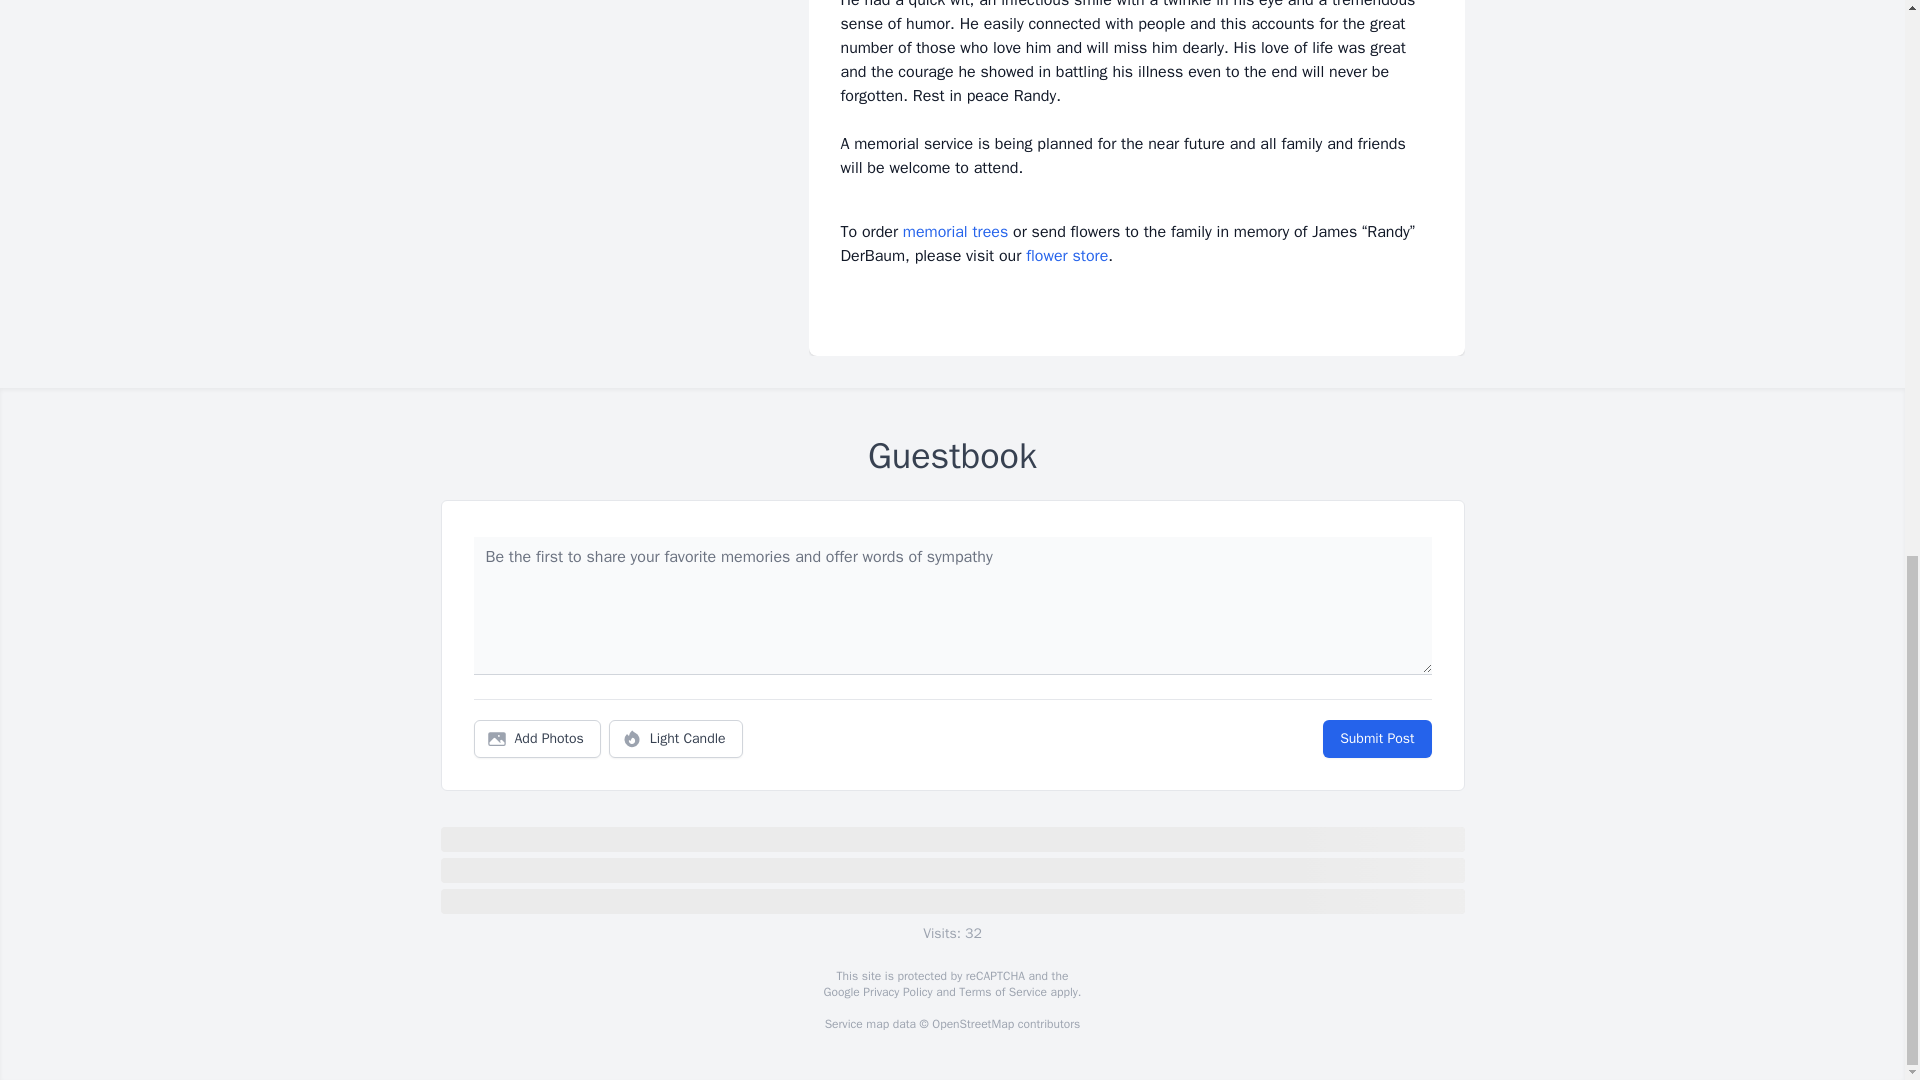  I want to click on Privacy Policy, so click(896, 992).